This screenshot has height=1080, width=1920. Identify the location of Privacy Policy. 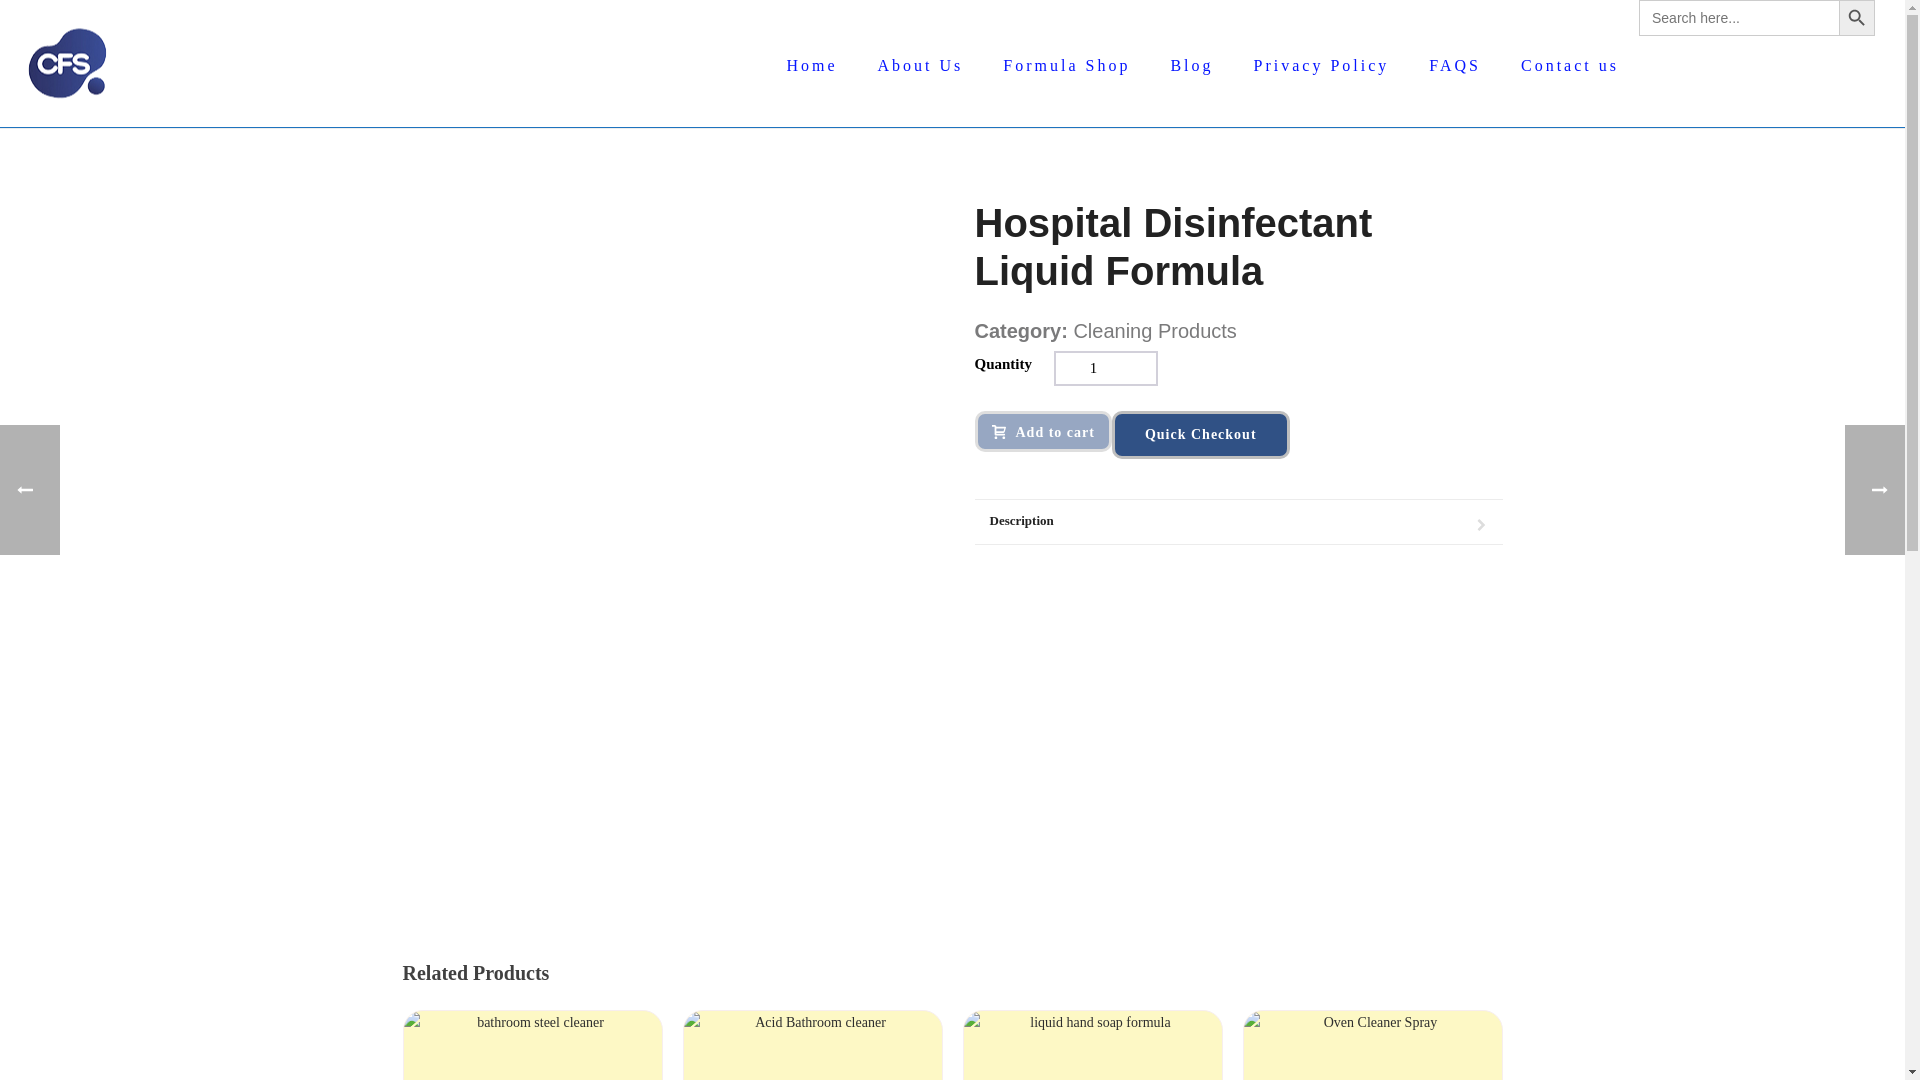
(1322, 64).